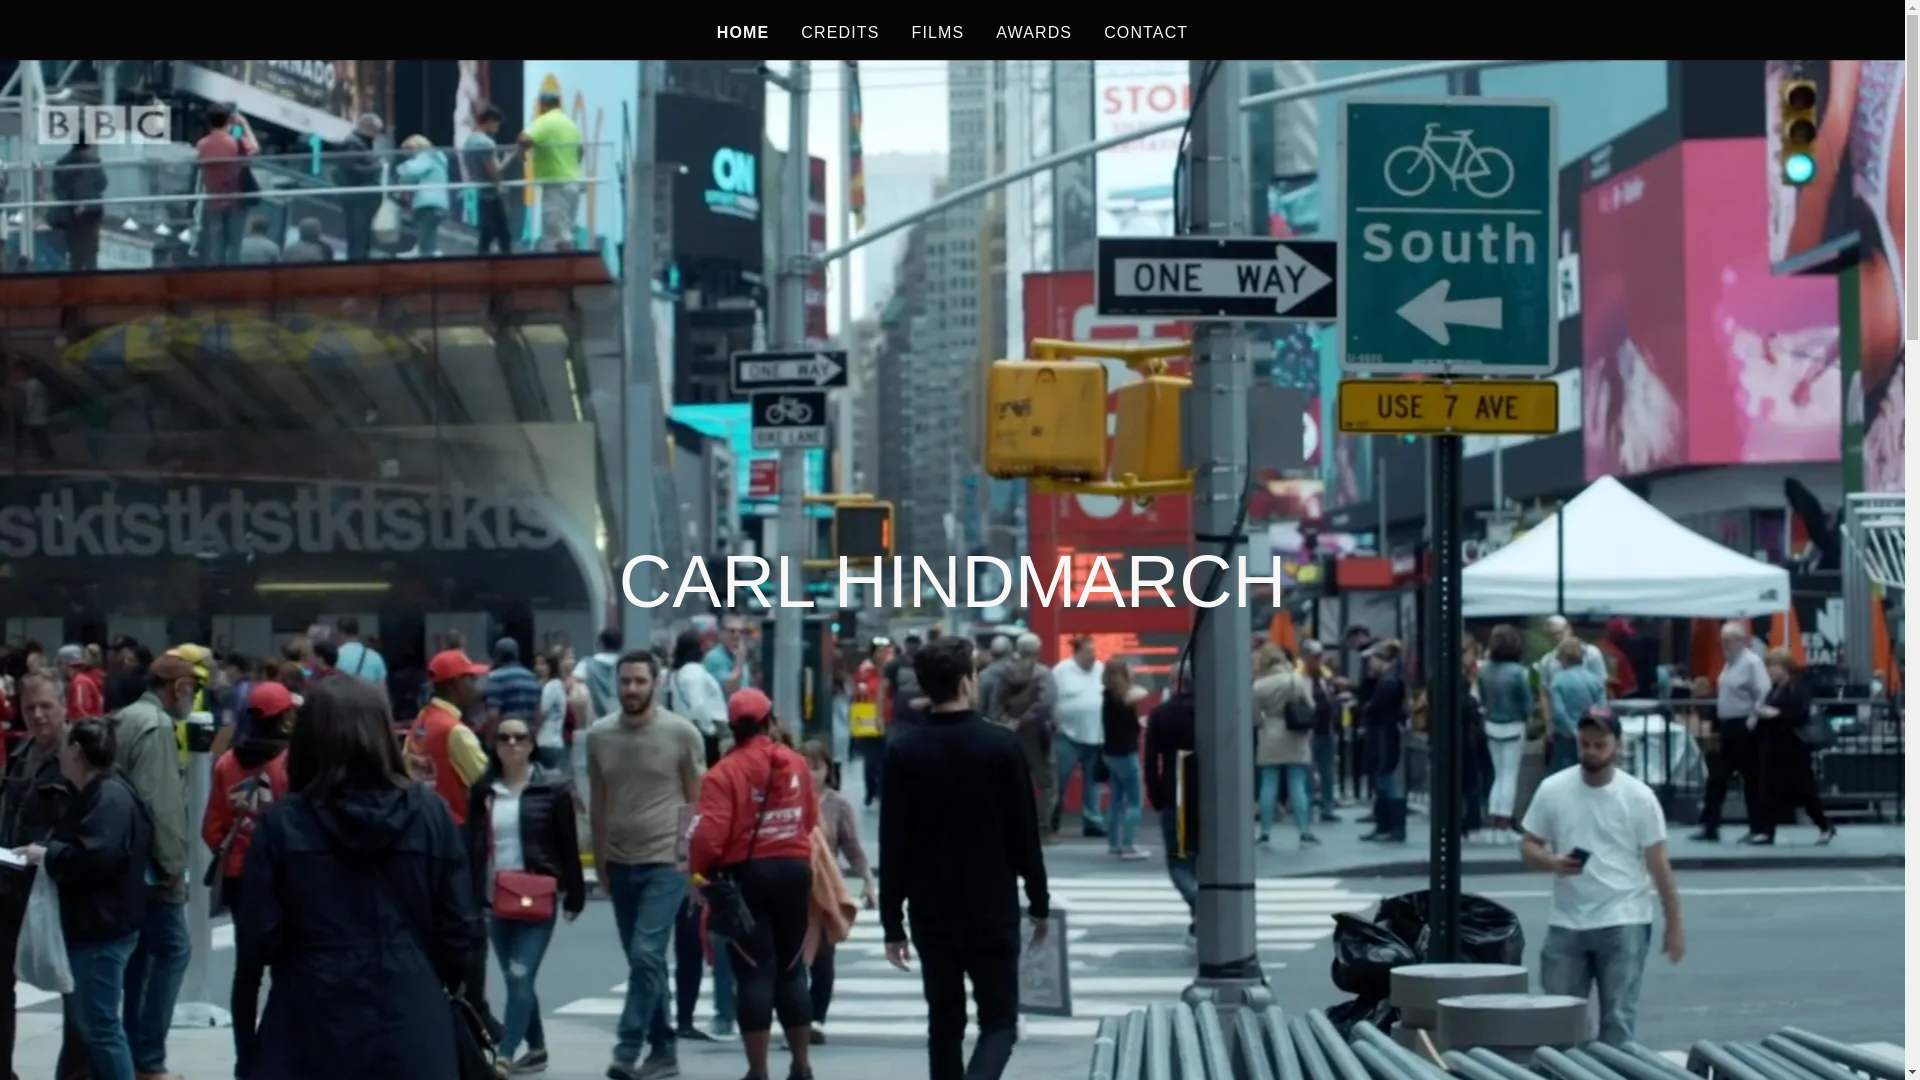  I want to click on CONTACT, so click(1146, 32).